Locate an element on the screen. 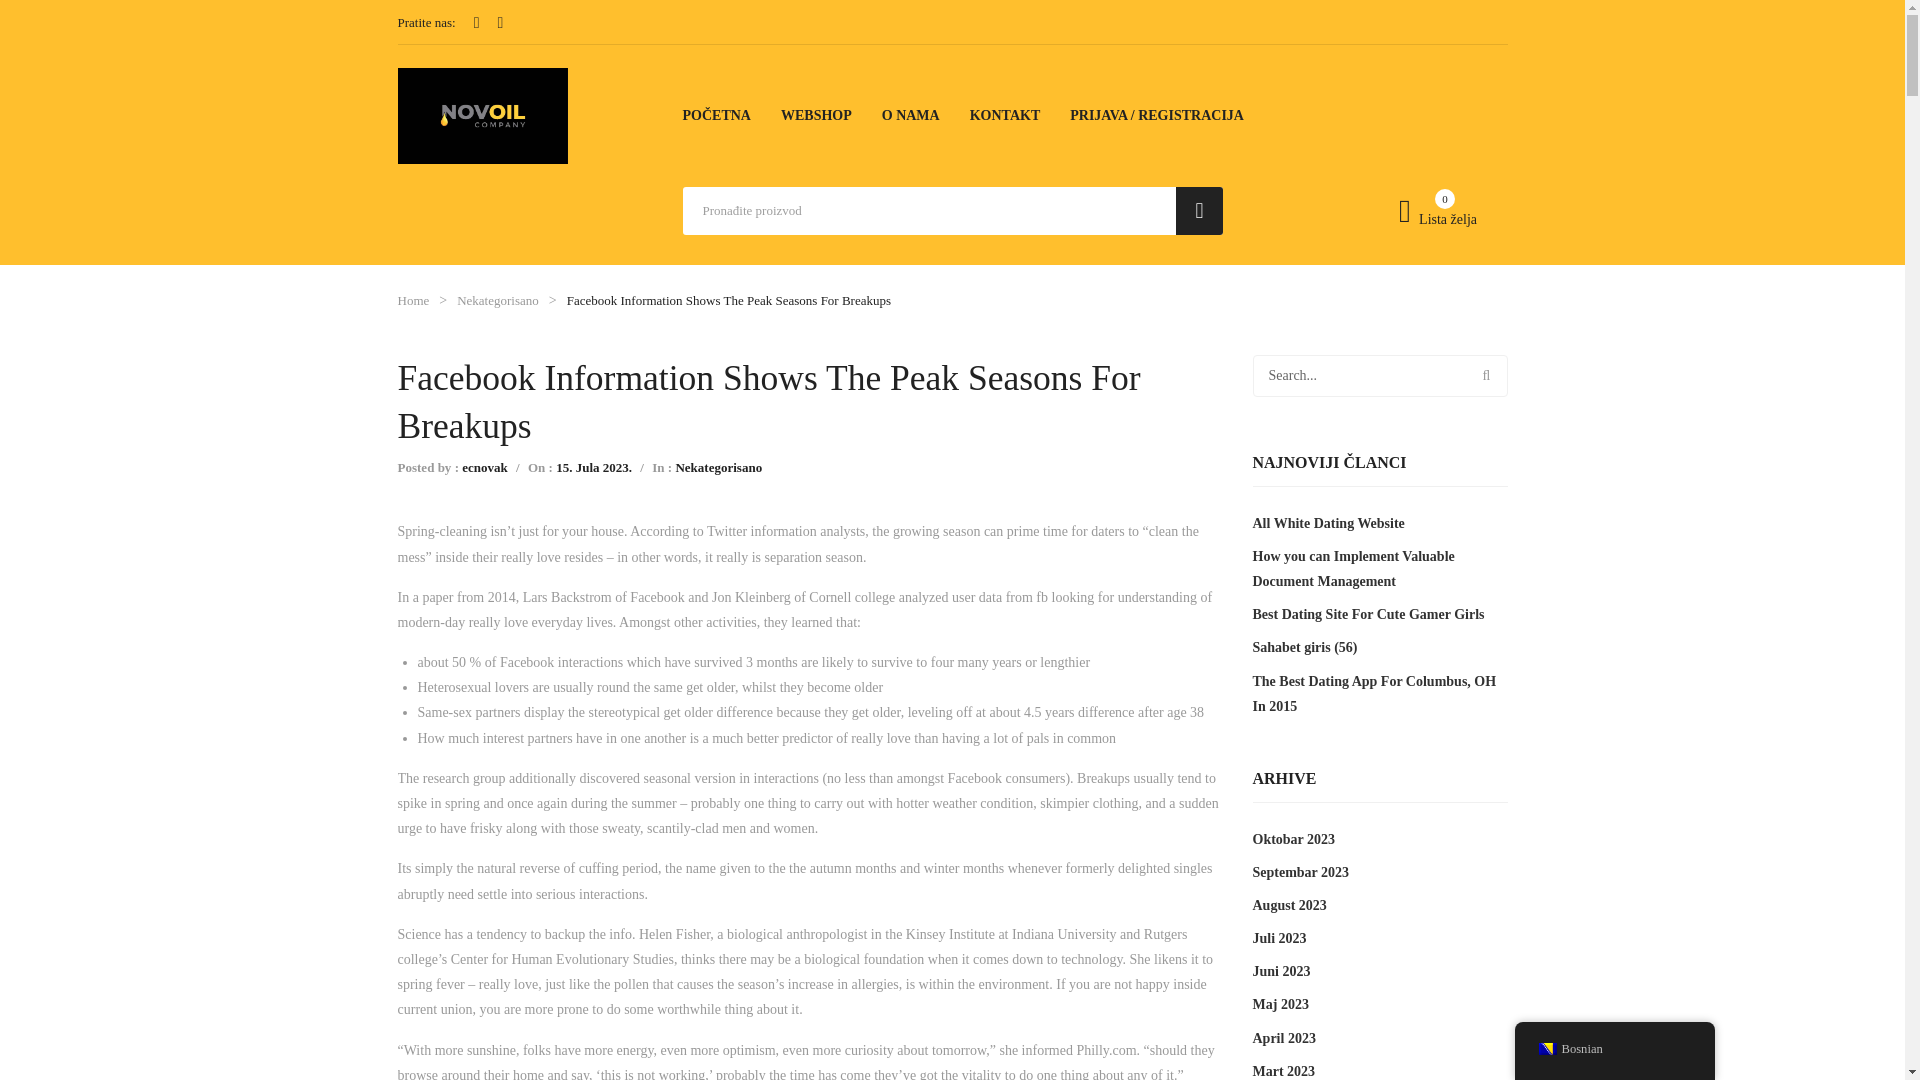 This screenshot has width=1920, height=1080. 15. Jula 2023. is located at coordinates (594, 468).